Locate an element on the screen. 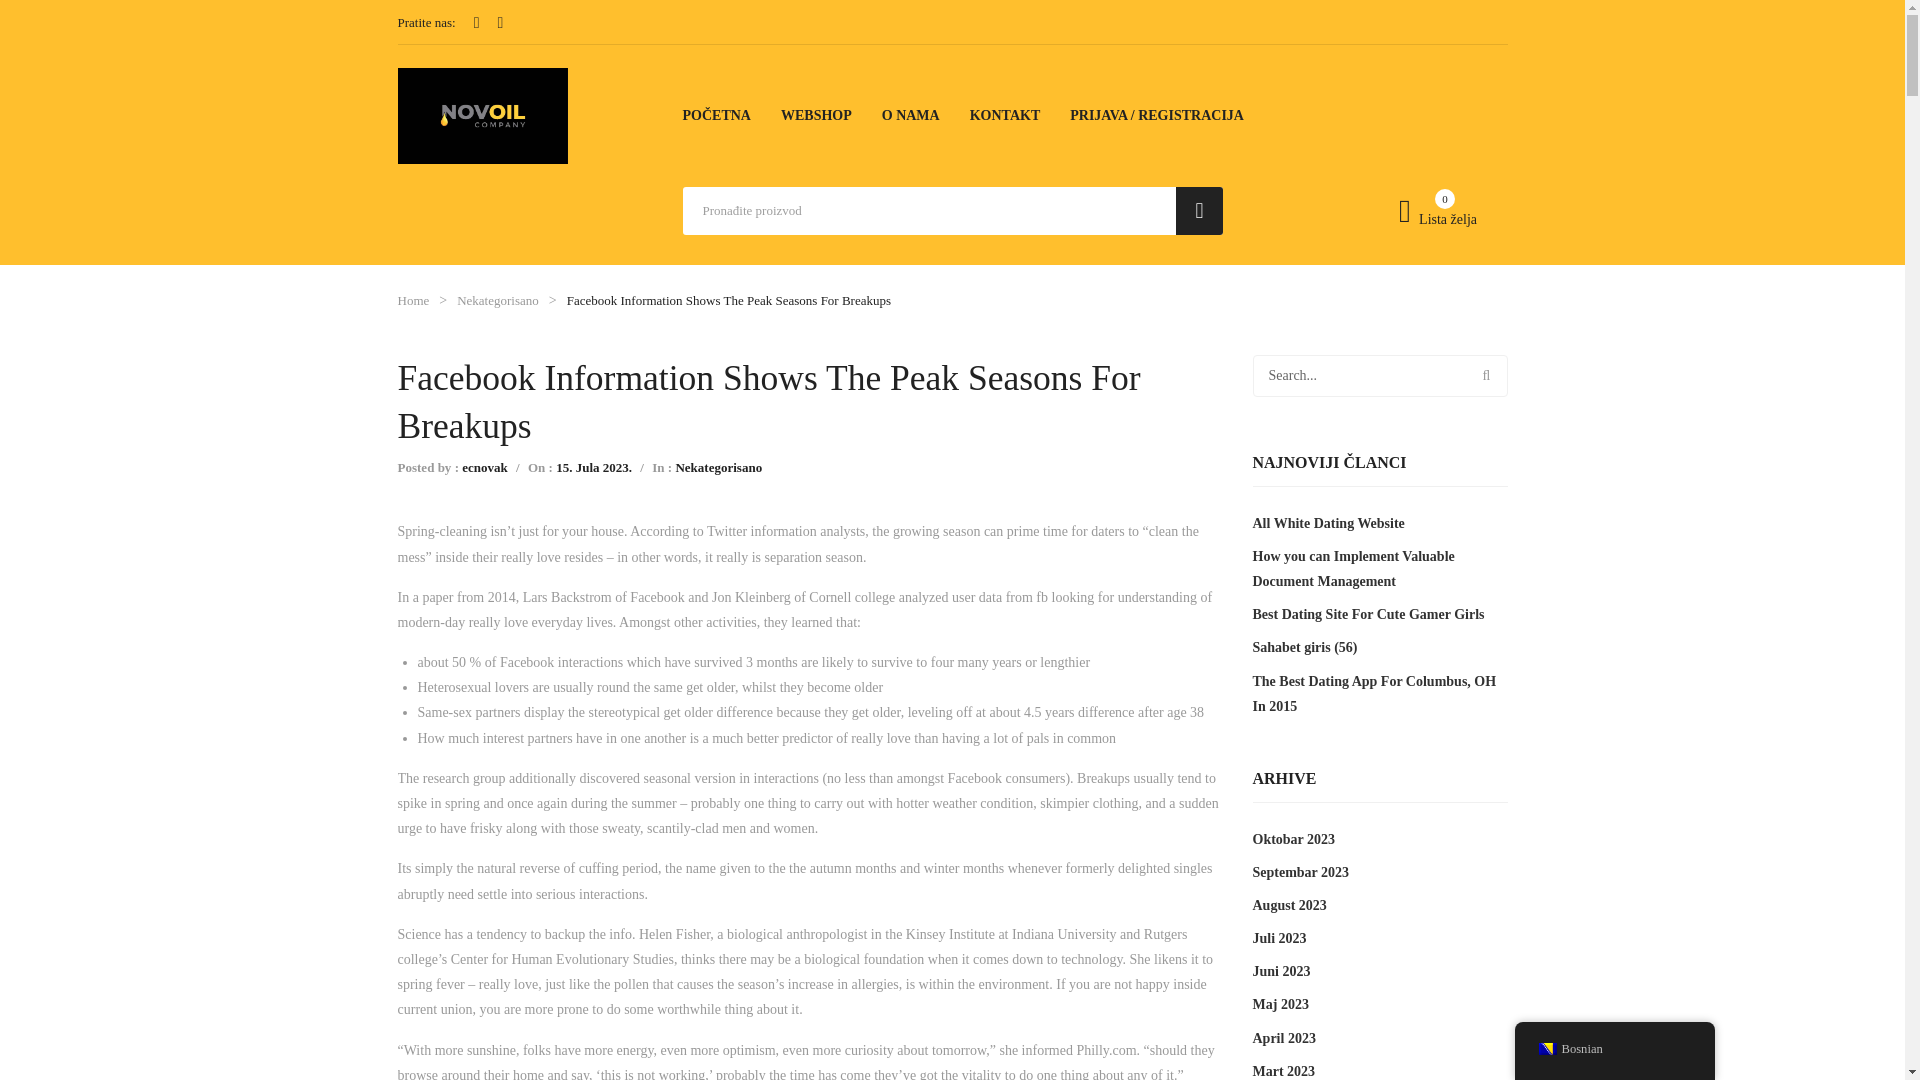 This screenshot has width=1920, height=1080. 15. Jula 2023. is located at coordinates (594, 468).